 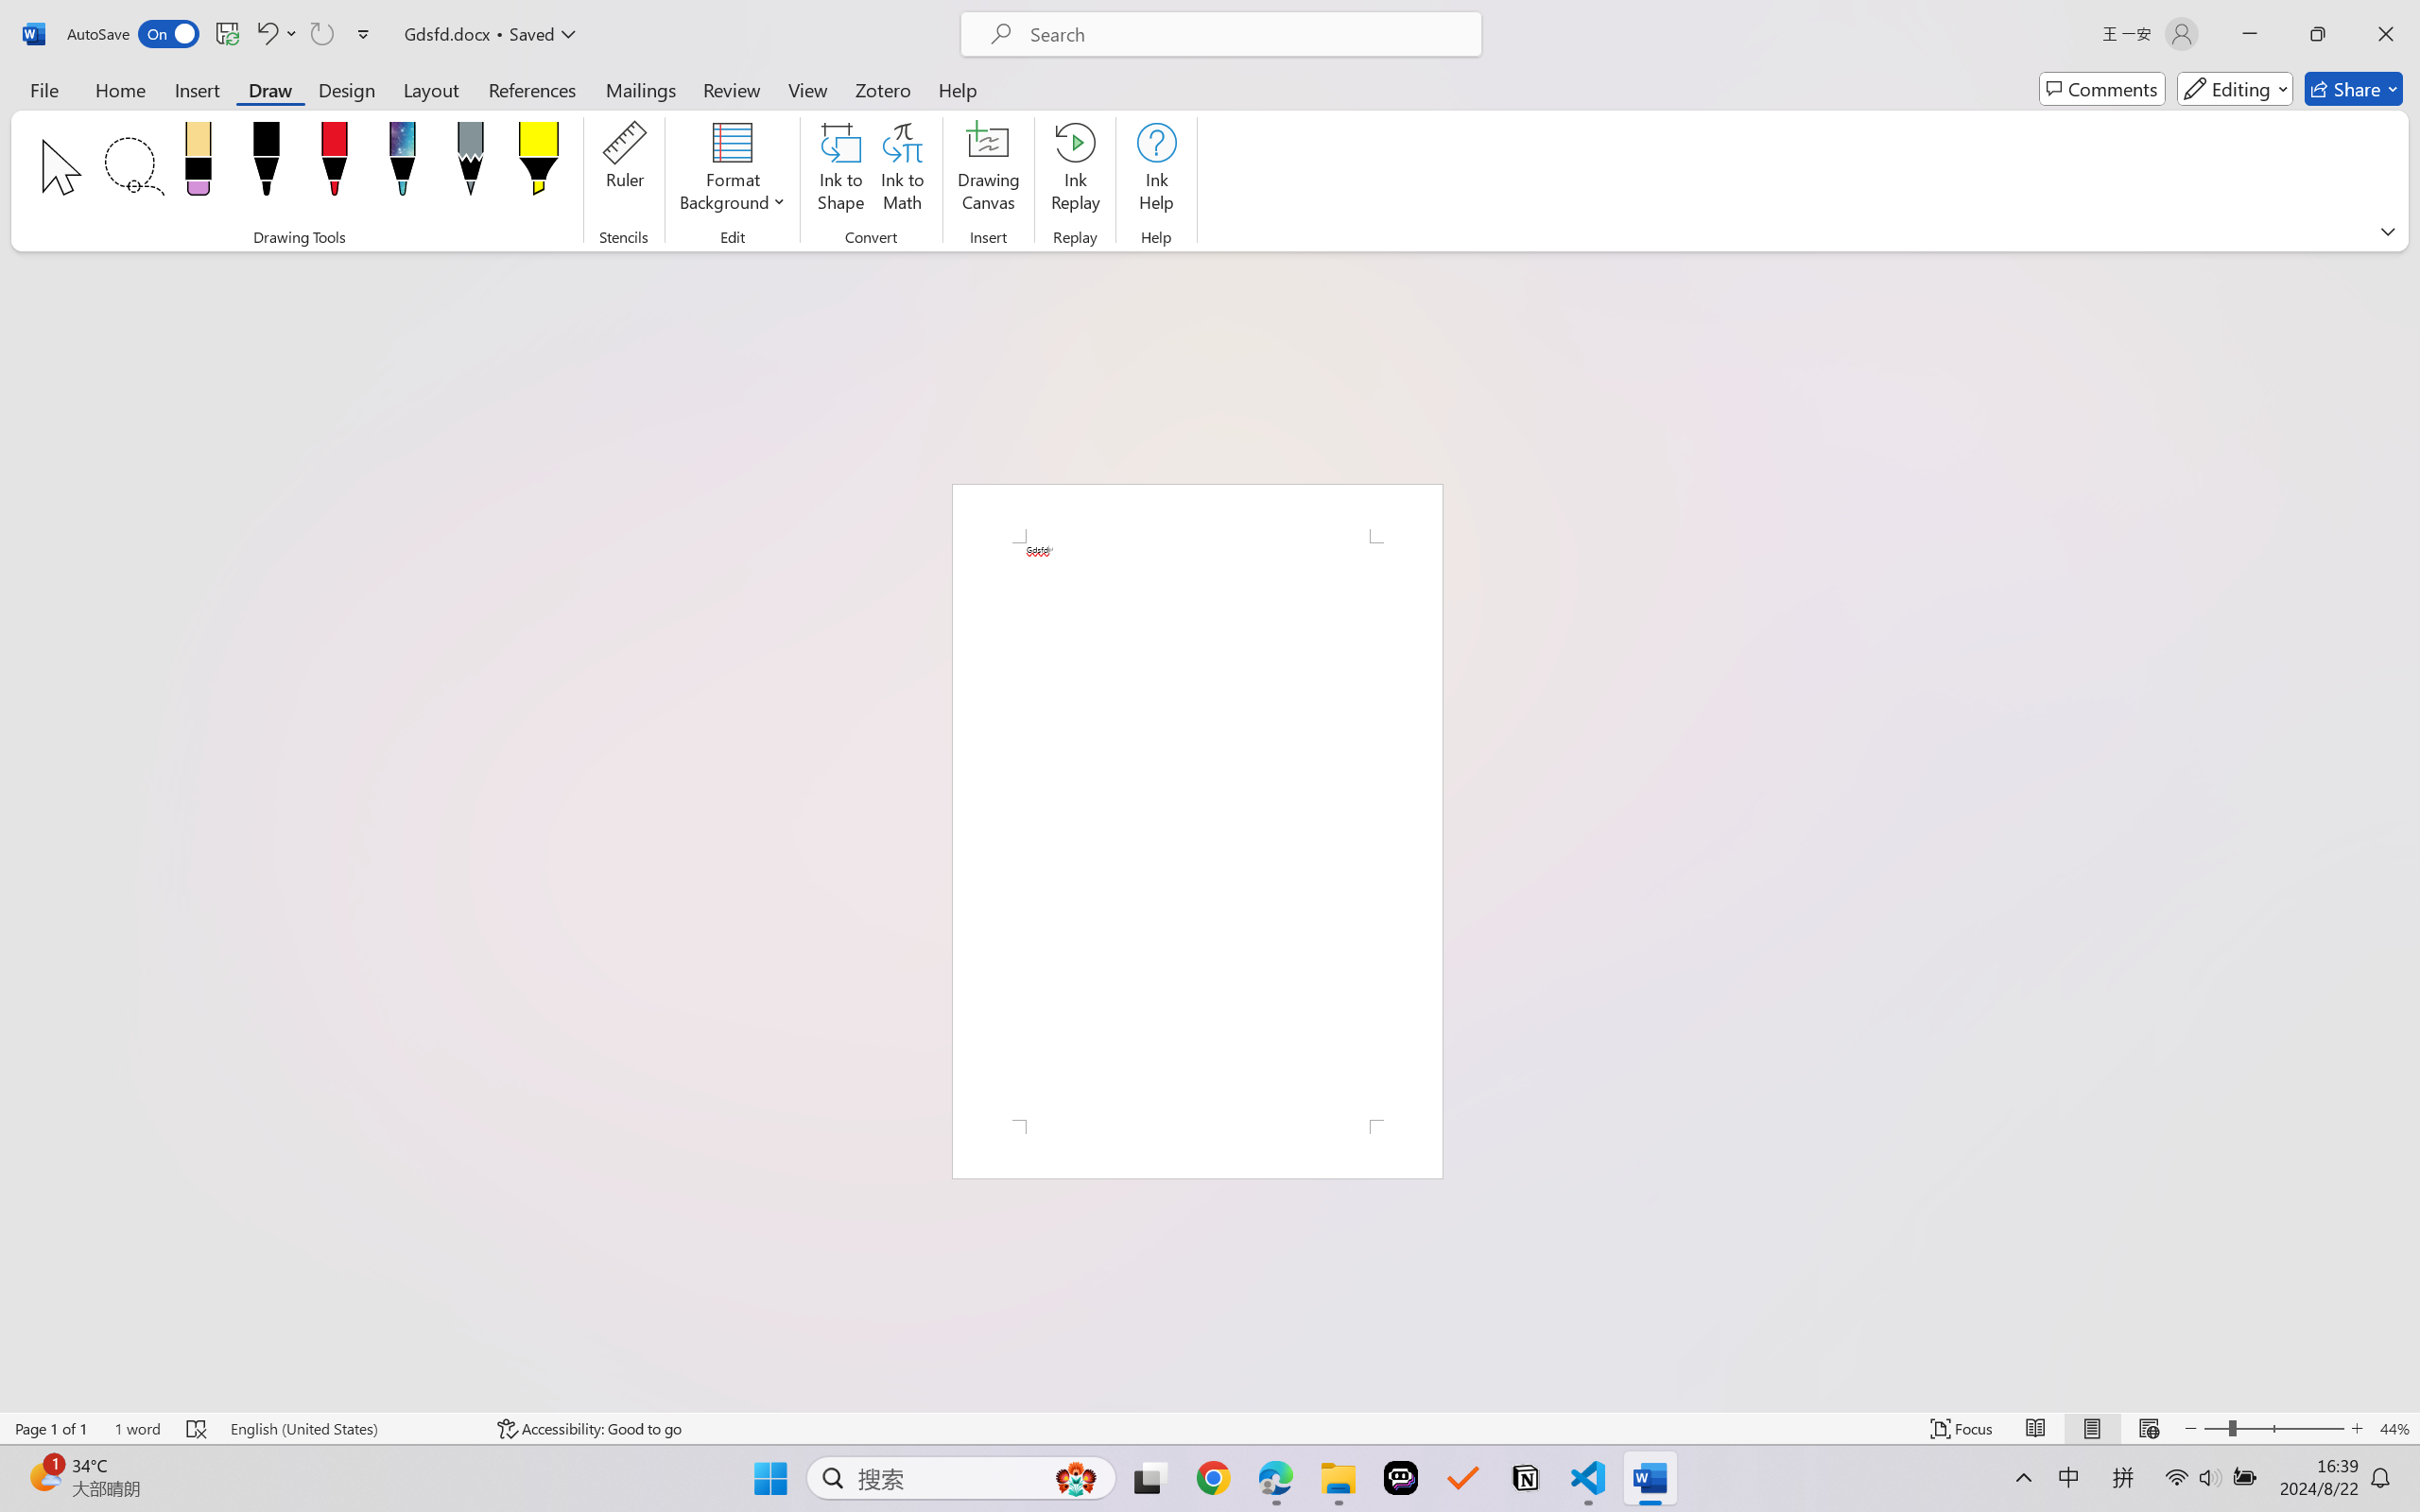 I want to click on Pen: Red, 0.5 mm, so click(x=334, y=164).